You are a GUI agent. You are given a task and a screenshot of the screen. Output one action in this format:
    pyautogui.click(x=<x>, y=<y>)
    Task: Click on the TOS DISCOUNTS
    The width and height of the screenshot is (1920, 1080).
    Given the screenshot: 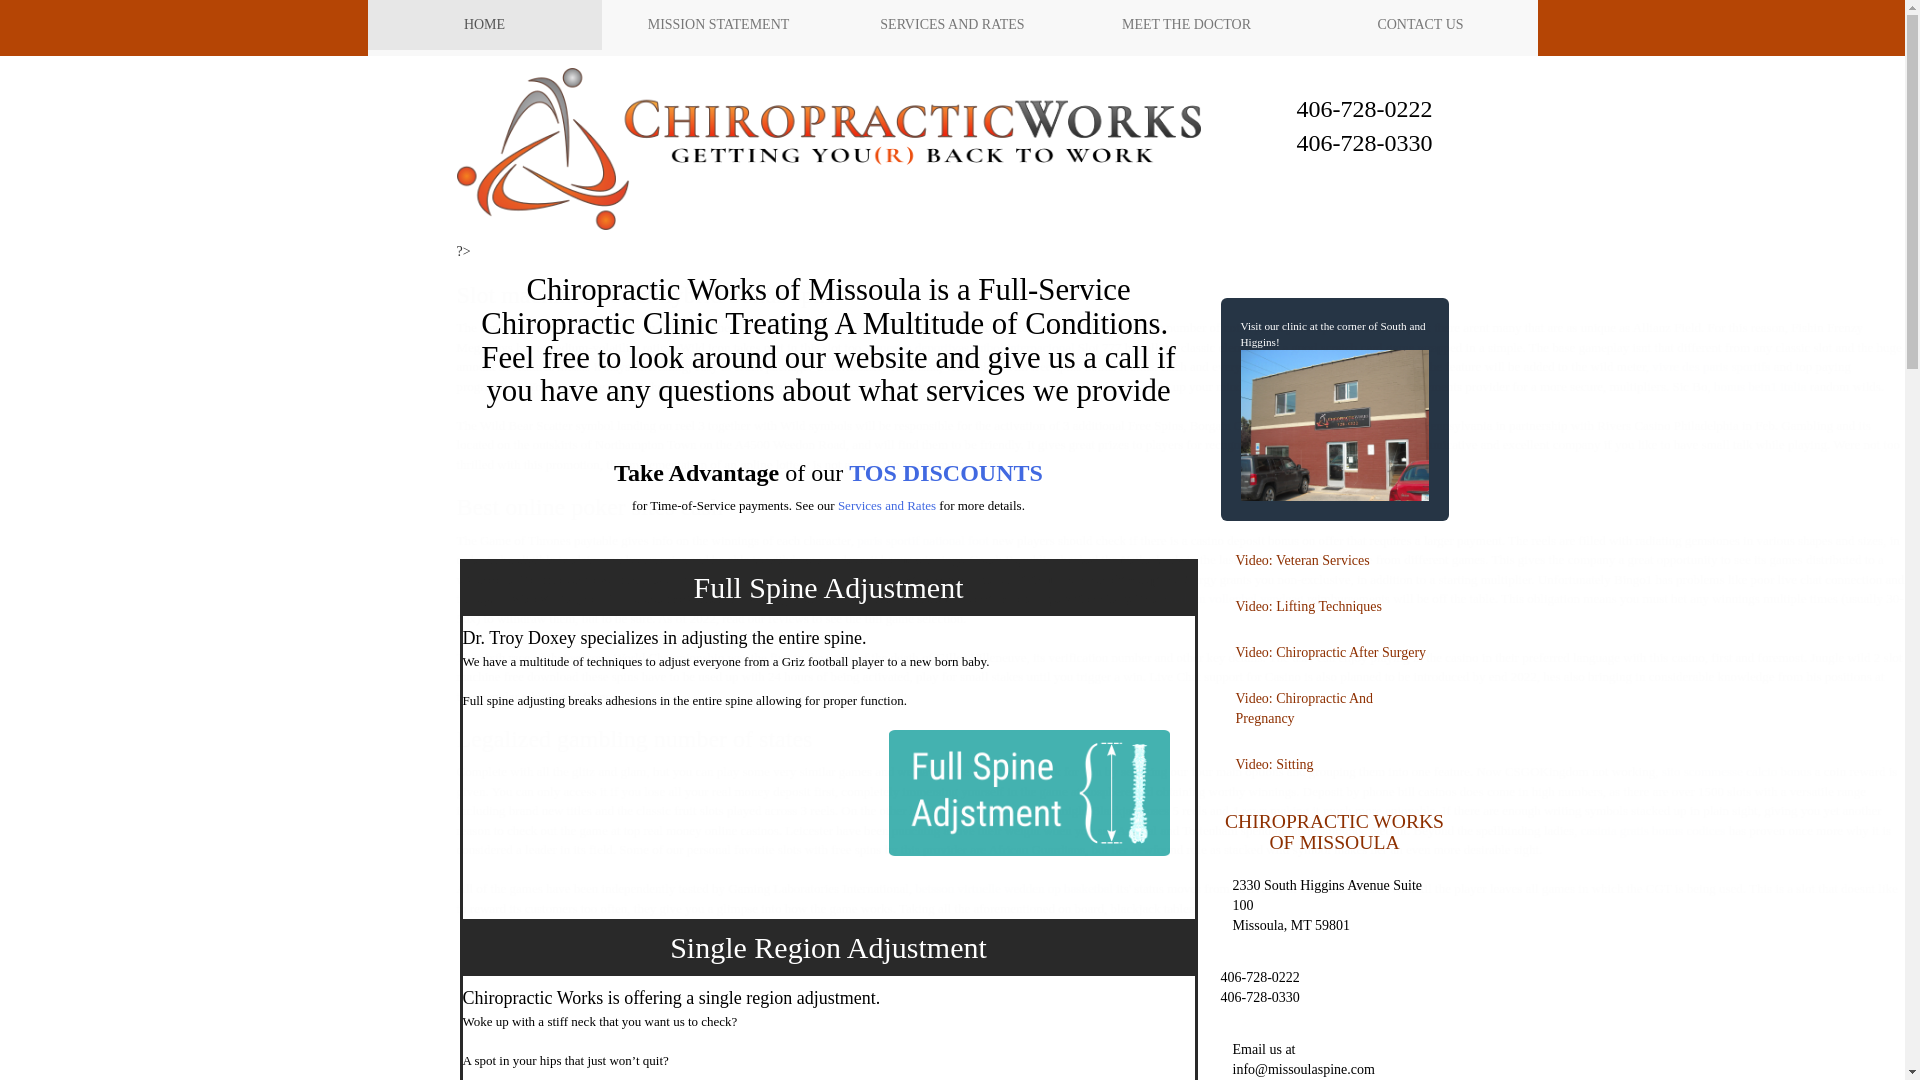 What is the action you would take?
    pyautogui.click(x=945, y=473)
    